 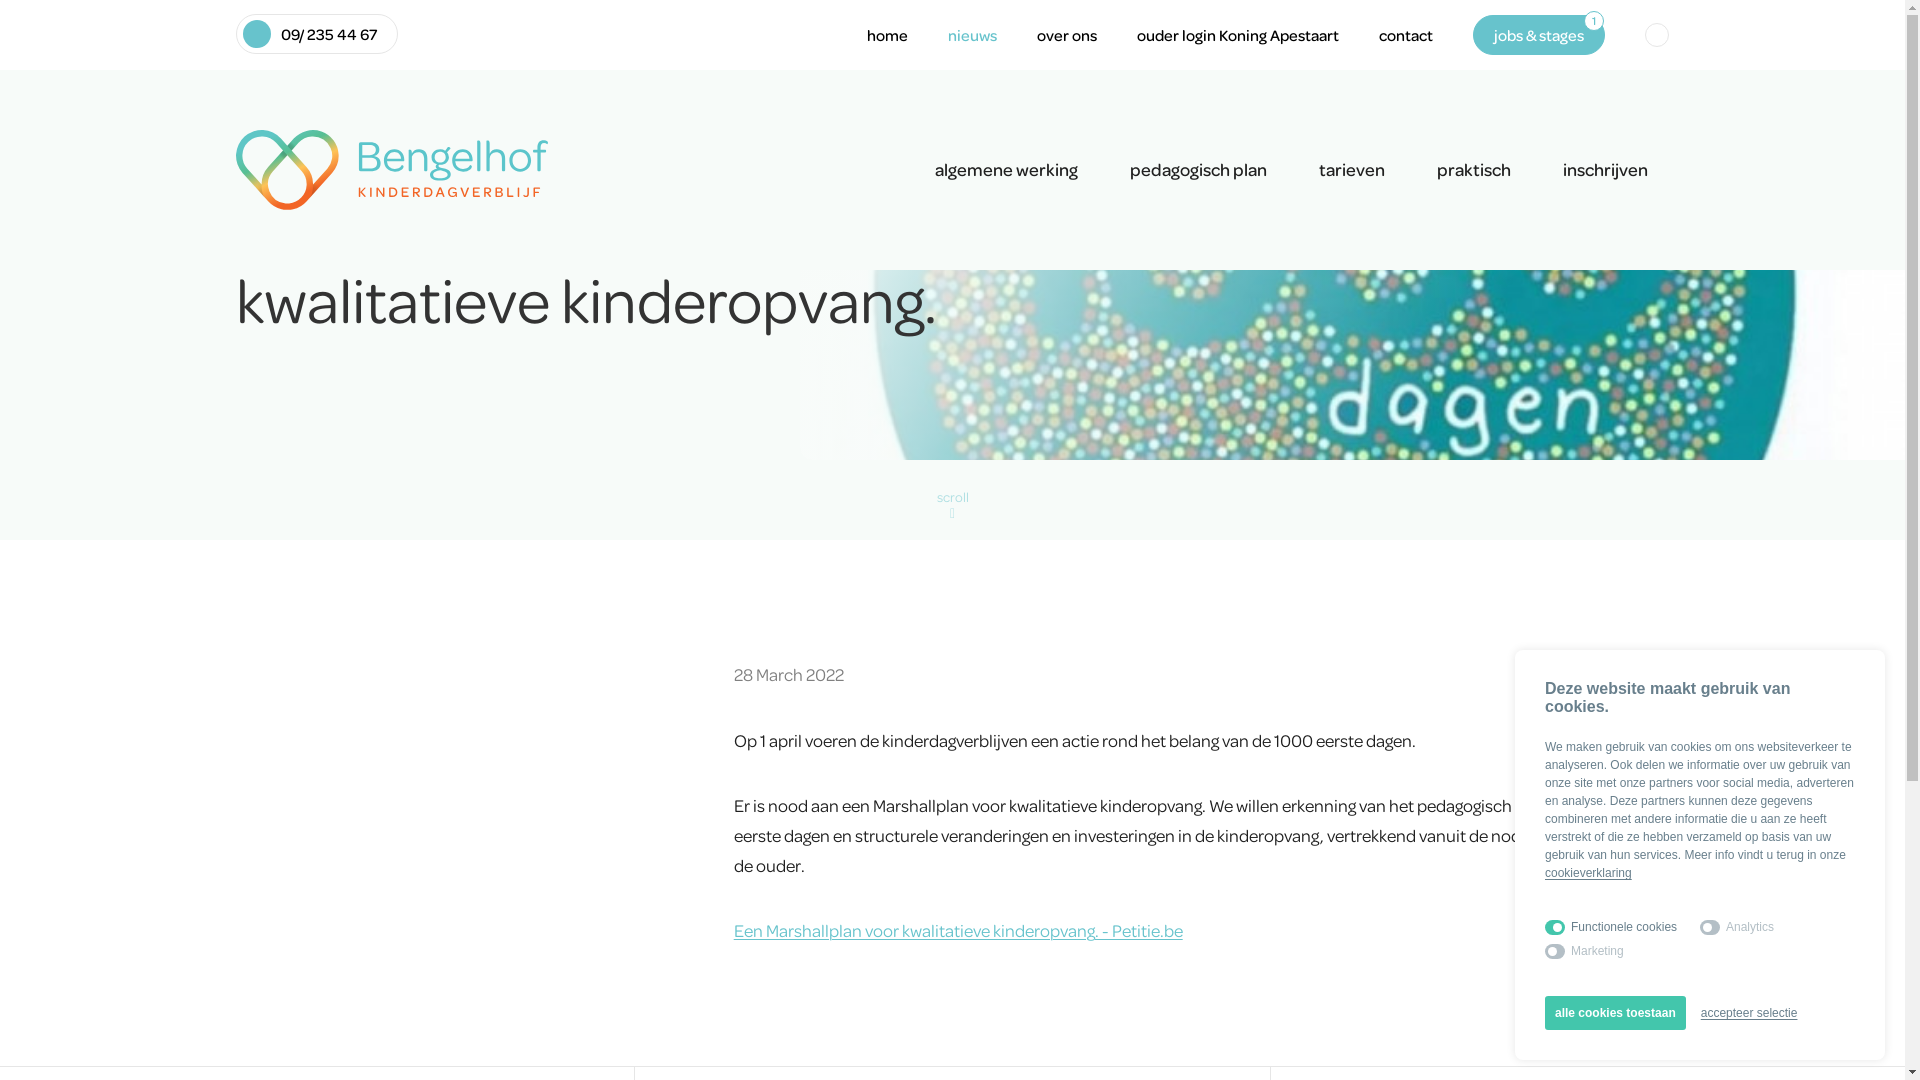 I want to click on pedagogisch plan, so click(x=1198, y=170).